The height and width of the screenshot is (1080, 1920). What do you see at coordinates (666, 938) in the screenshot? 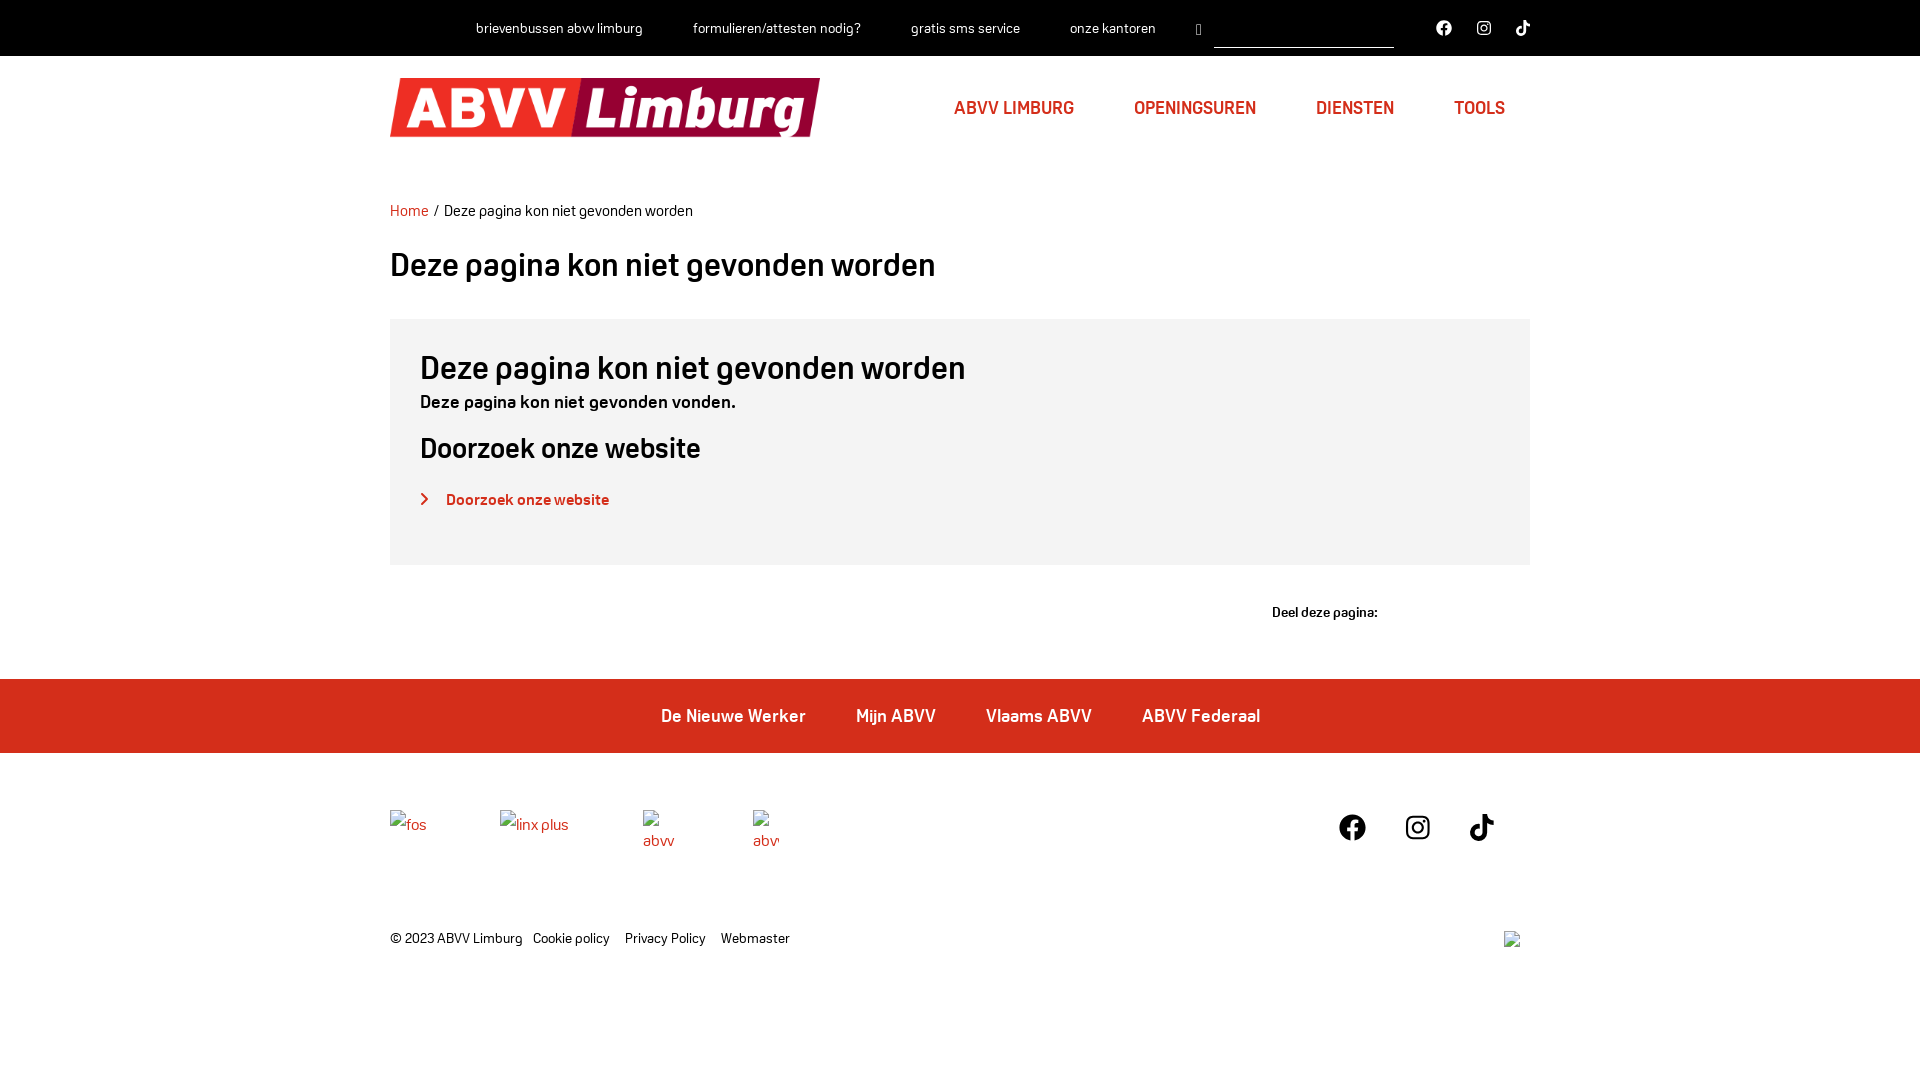
I see `Privacy Policy` at bounding box center [666, 938].